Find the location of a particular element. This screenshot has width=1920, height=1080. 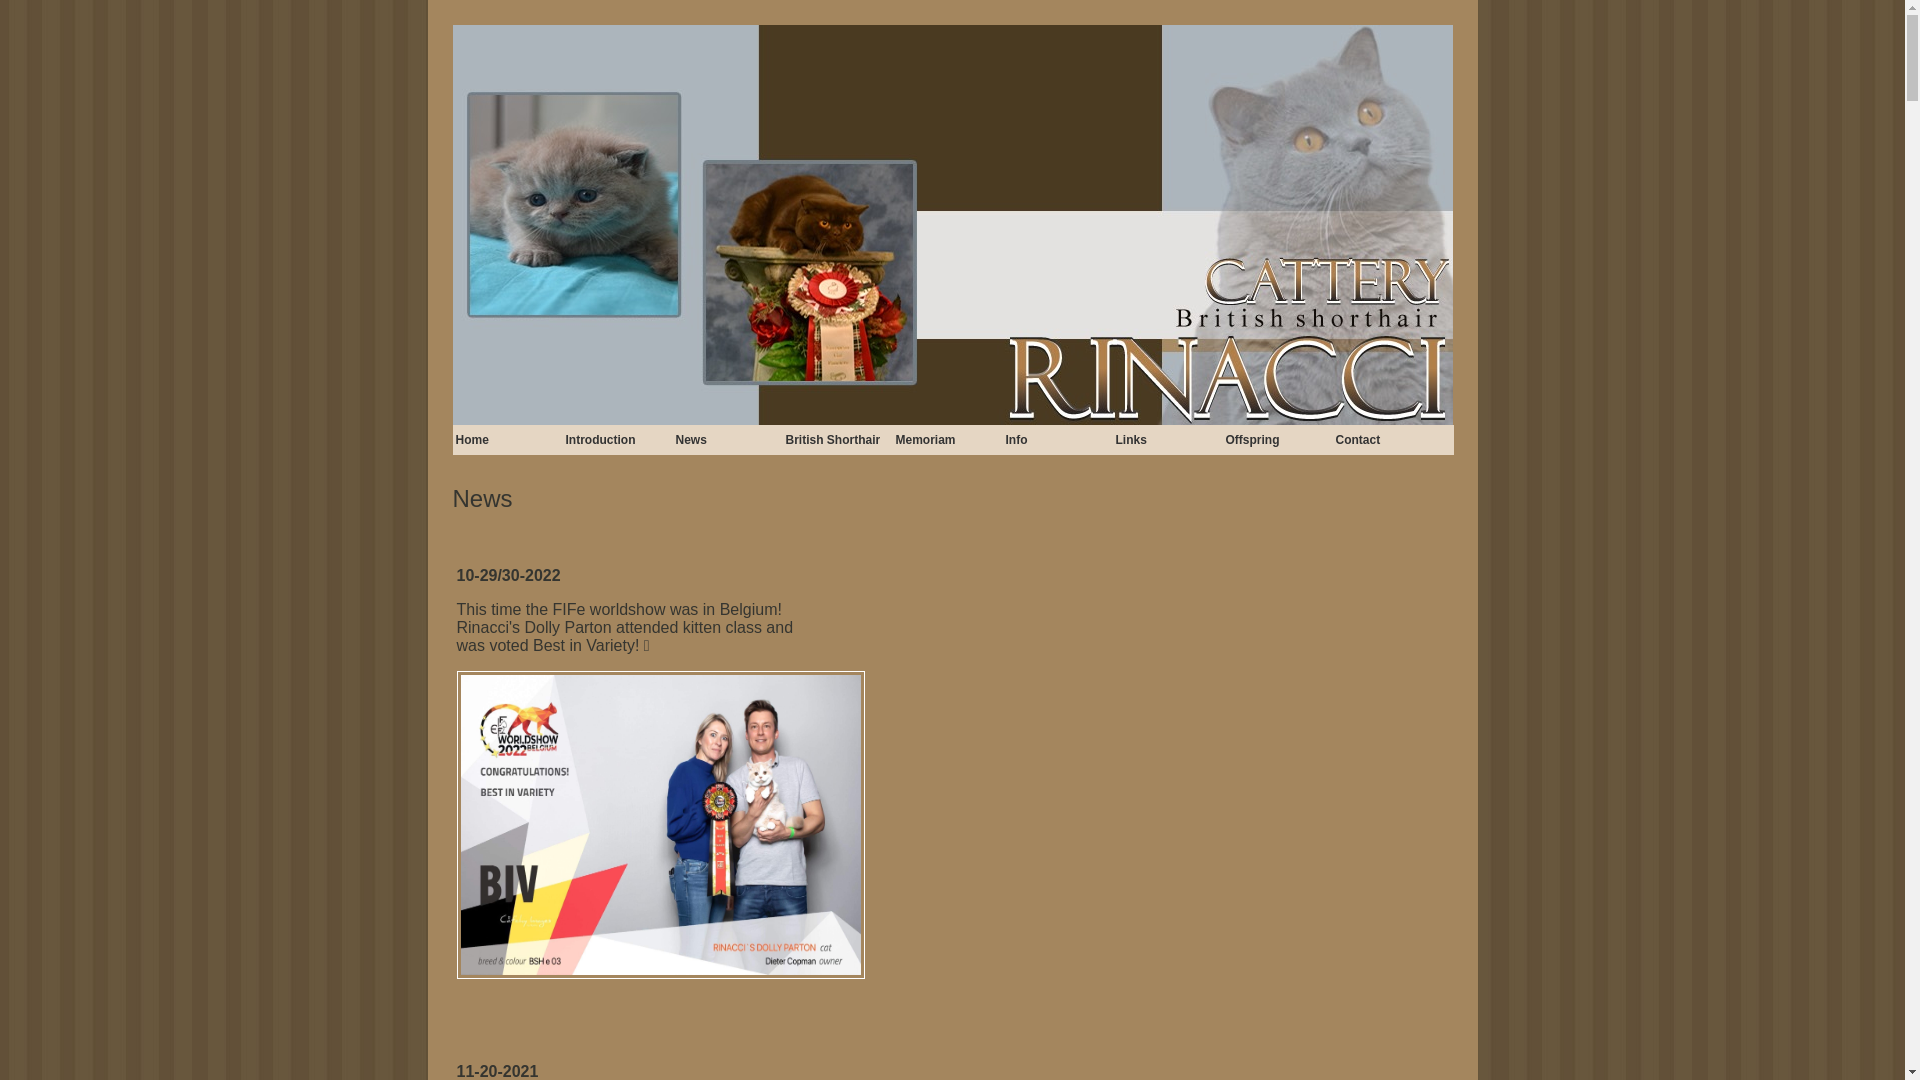

British Shorthair is located at coordinates (838, 439).